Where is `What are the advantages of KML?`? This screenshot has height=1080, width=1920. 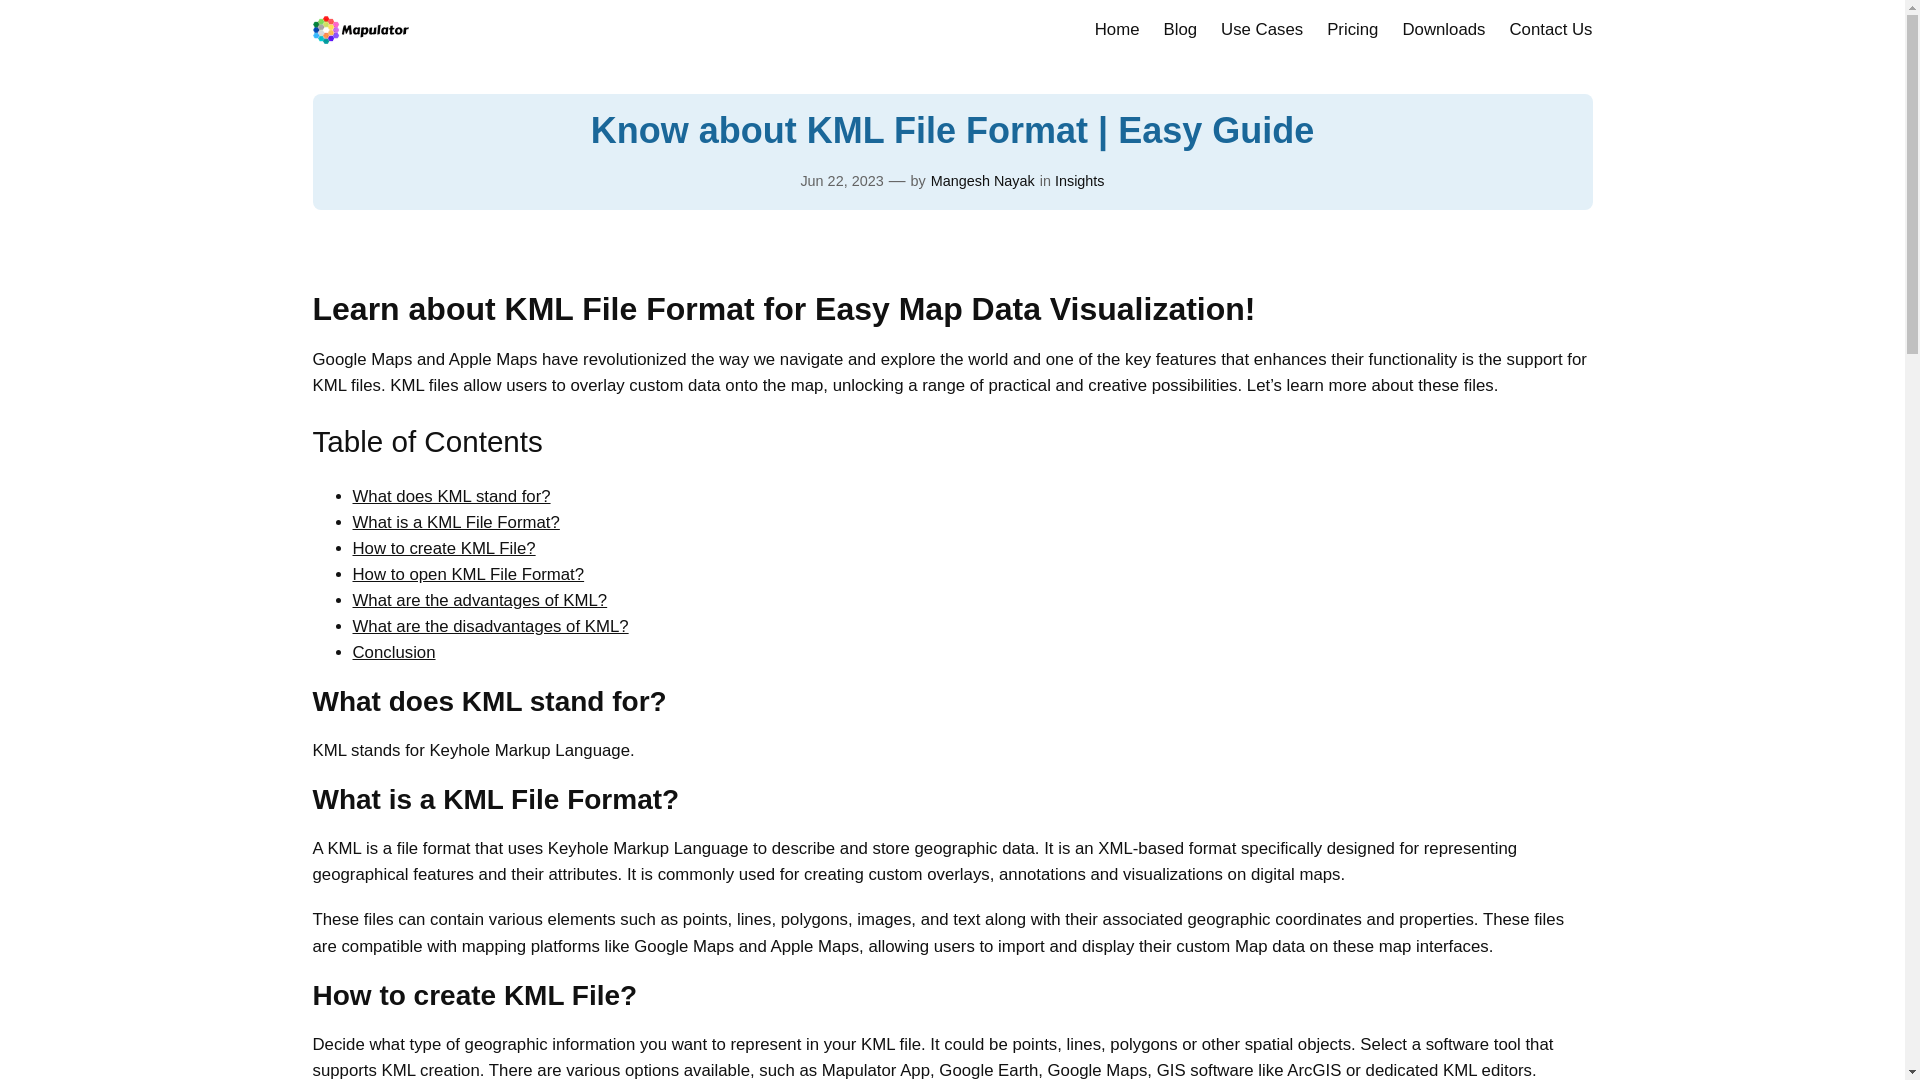 What are the advantages of KML? is located at coordinates (478, 600).